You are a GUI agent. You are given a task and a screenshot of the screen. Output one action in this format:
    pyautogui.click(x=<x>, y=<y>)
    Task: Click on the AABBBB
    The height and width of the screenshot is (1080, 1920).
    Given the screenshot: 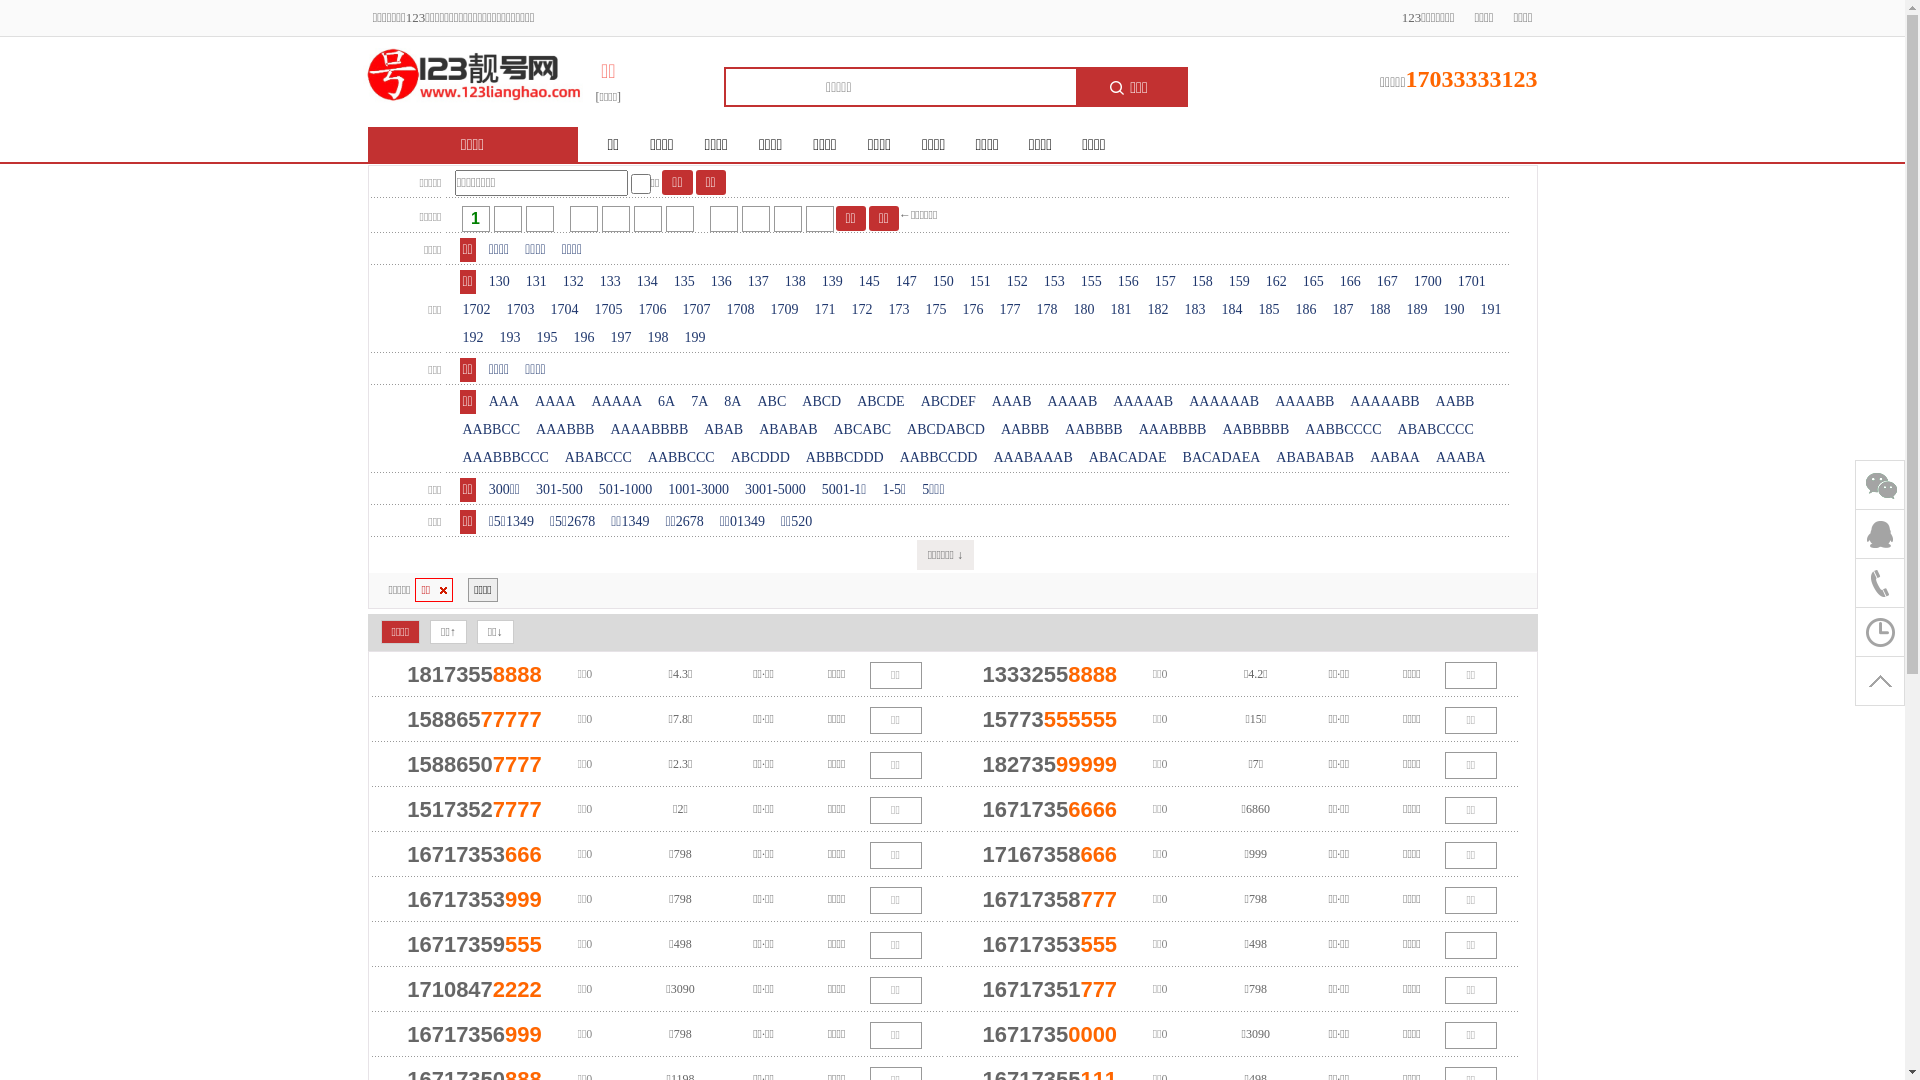 What is the action you would take?
    pyautogui.click(x=1094, y=430)
    